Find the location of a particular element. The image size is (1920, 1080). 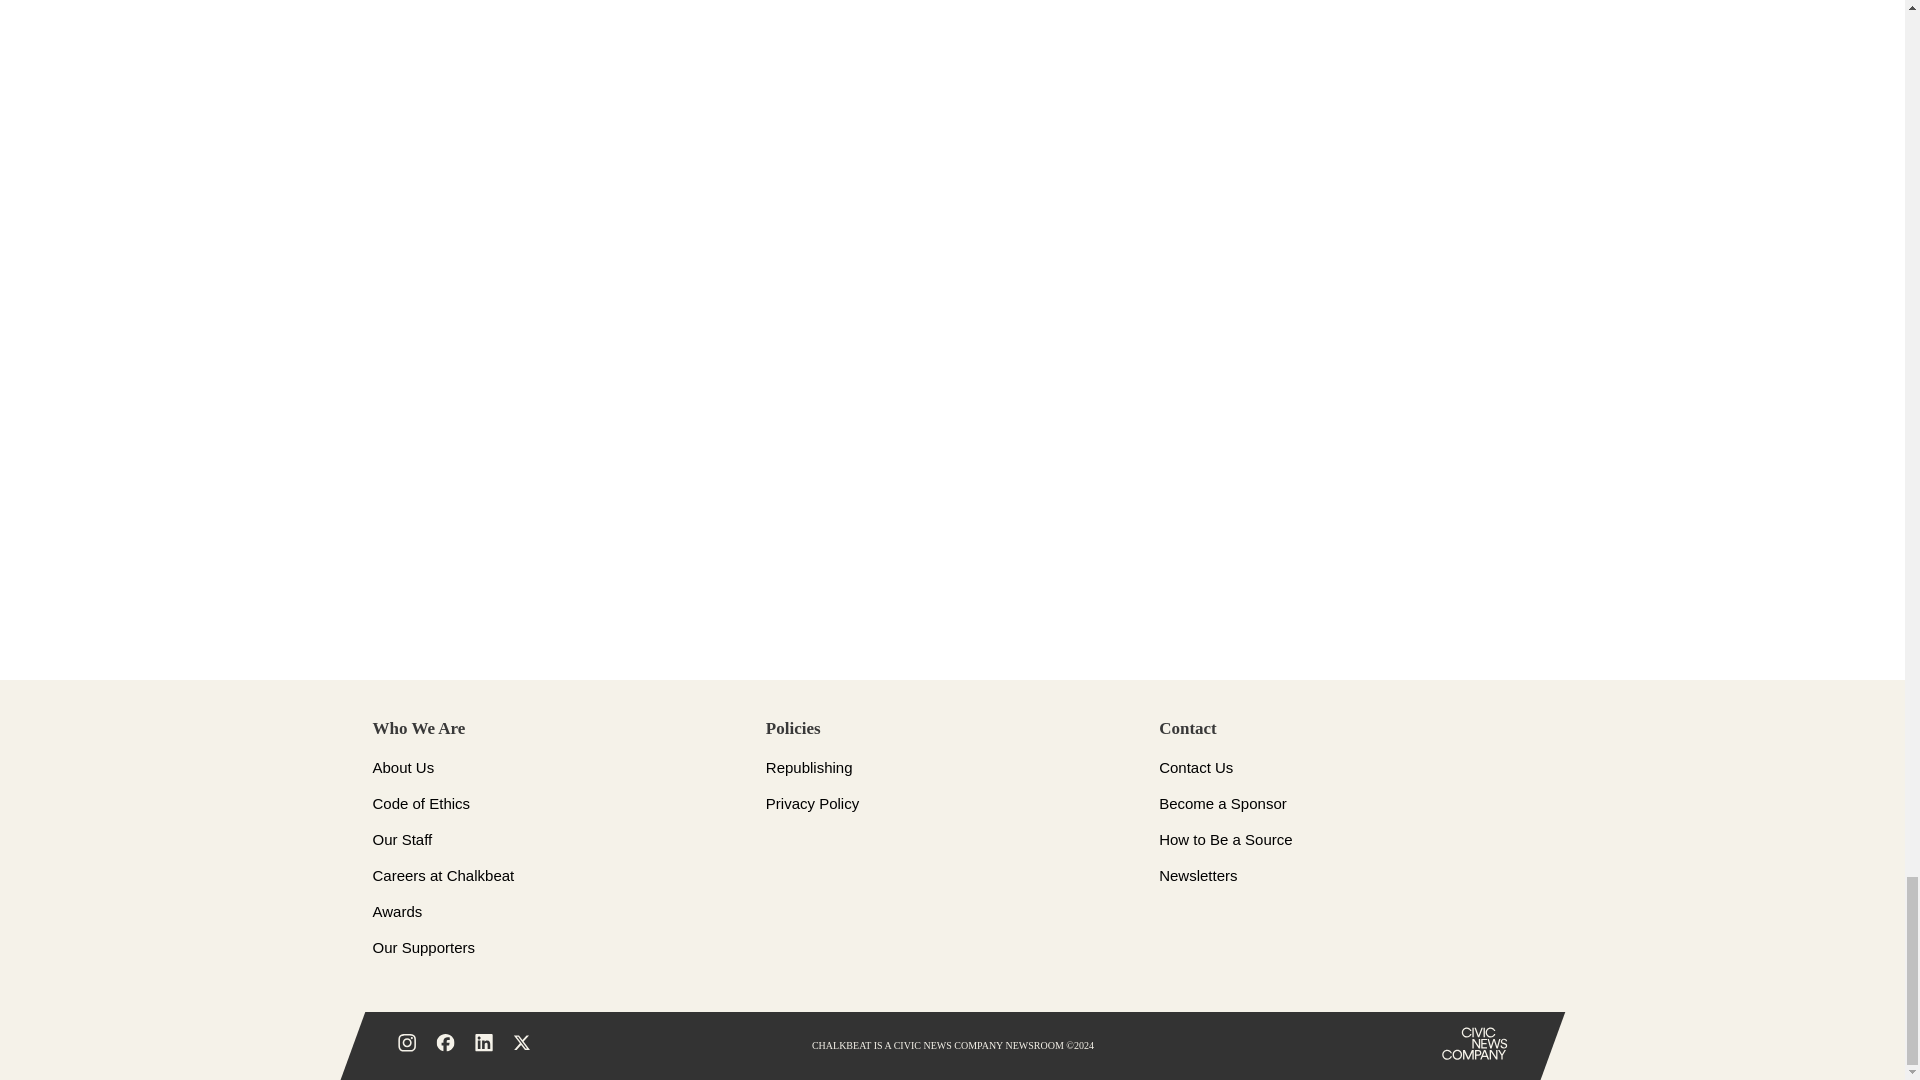

Our Staff is located at coordinates (402, 838).